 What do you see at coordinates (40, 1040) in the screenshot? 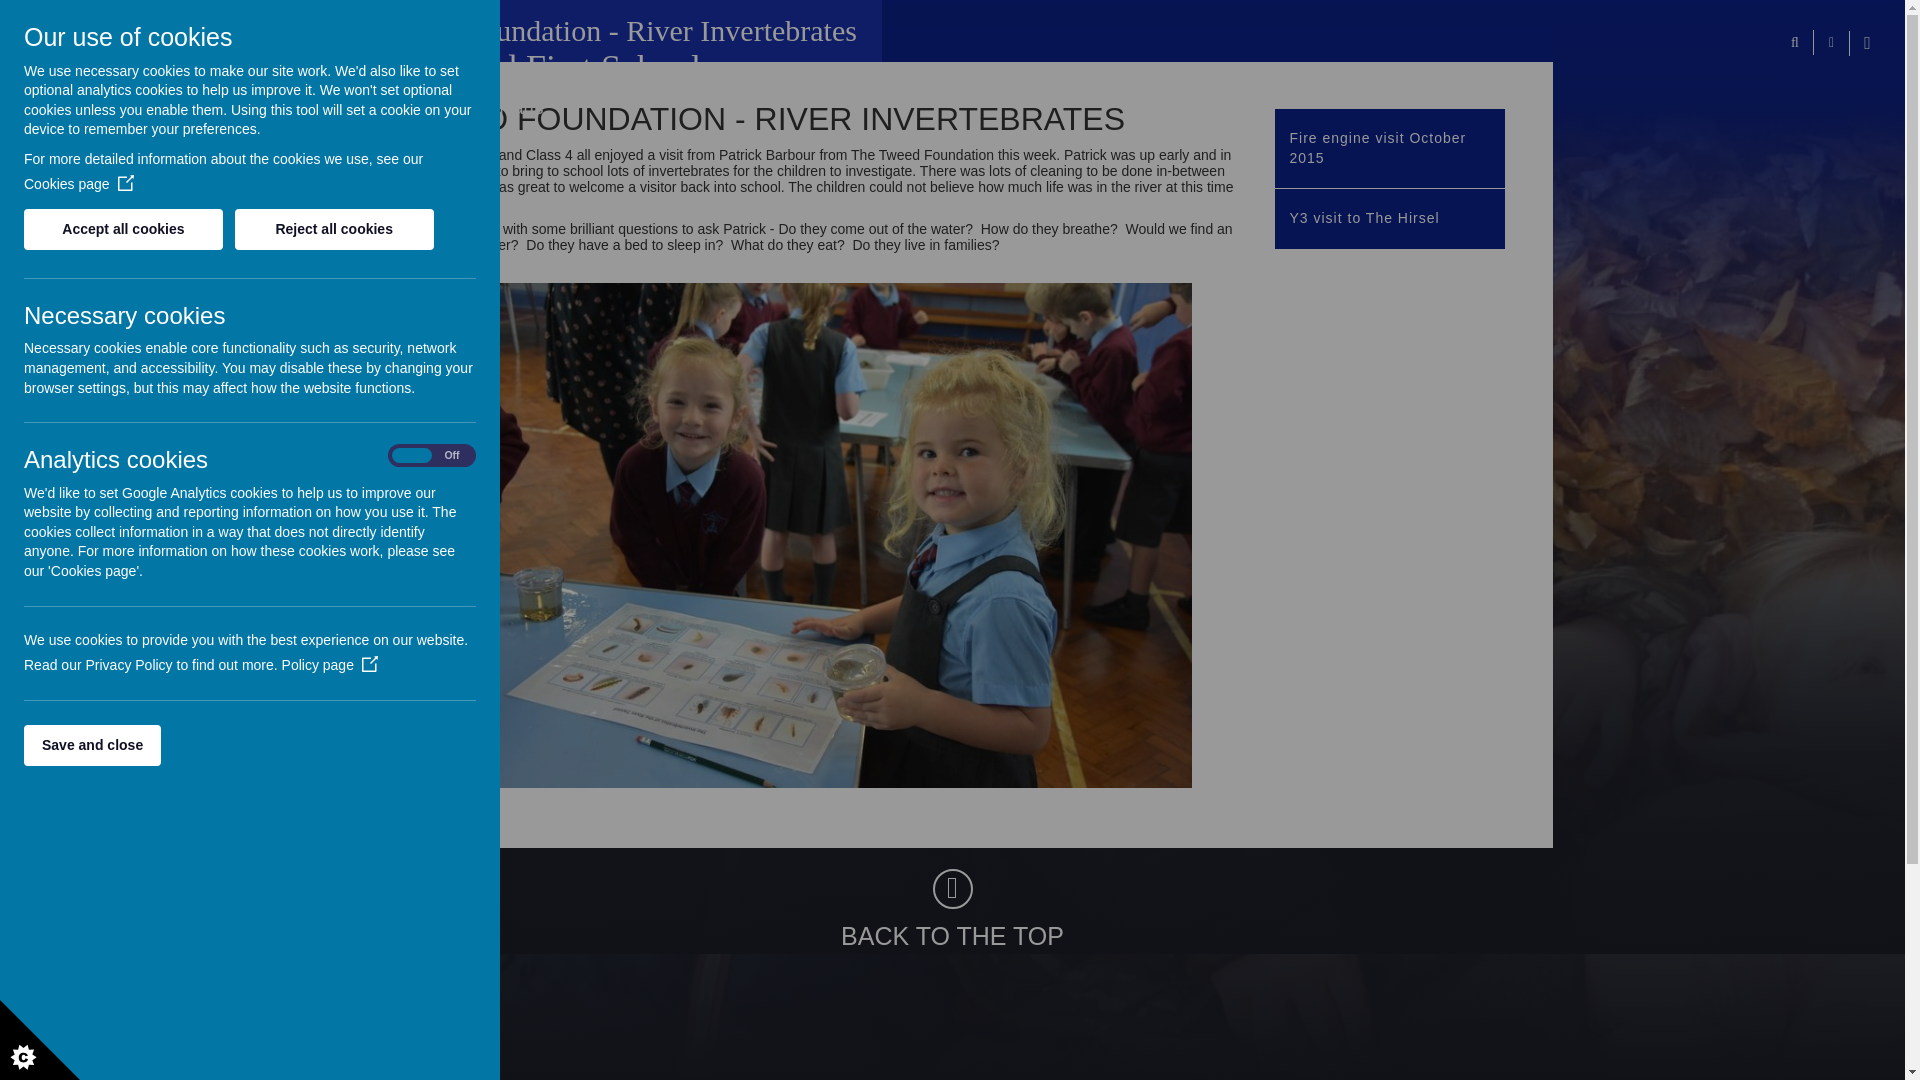
I see `Cookie Control Icon` at bounding box center [40, 1040].